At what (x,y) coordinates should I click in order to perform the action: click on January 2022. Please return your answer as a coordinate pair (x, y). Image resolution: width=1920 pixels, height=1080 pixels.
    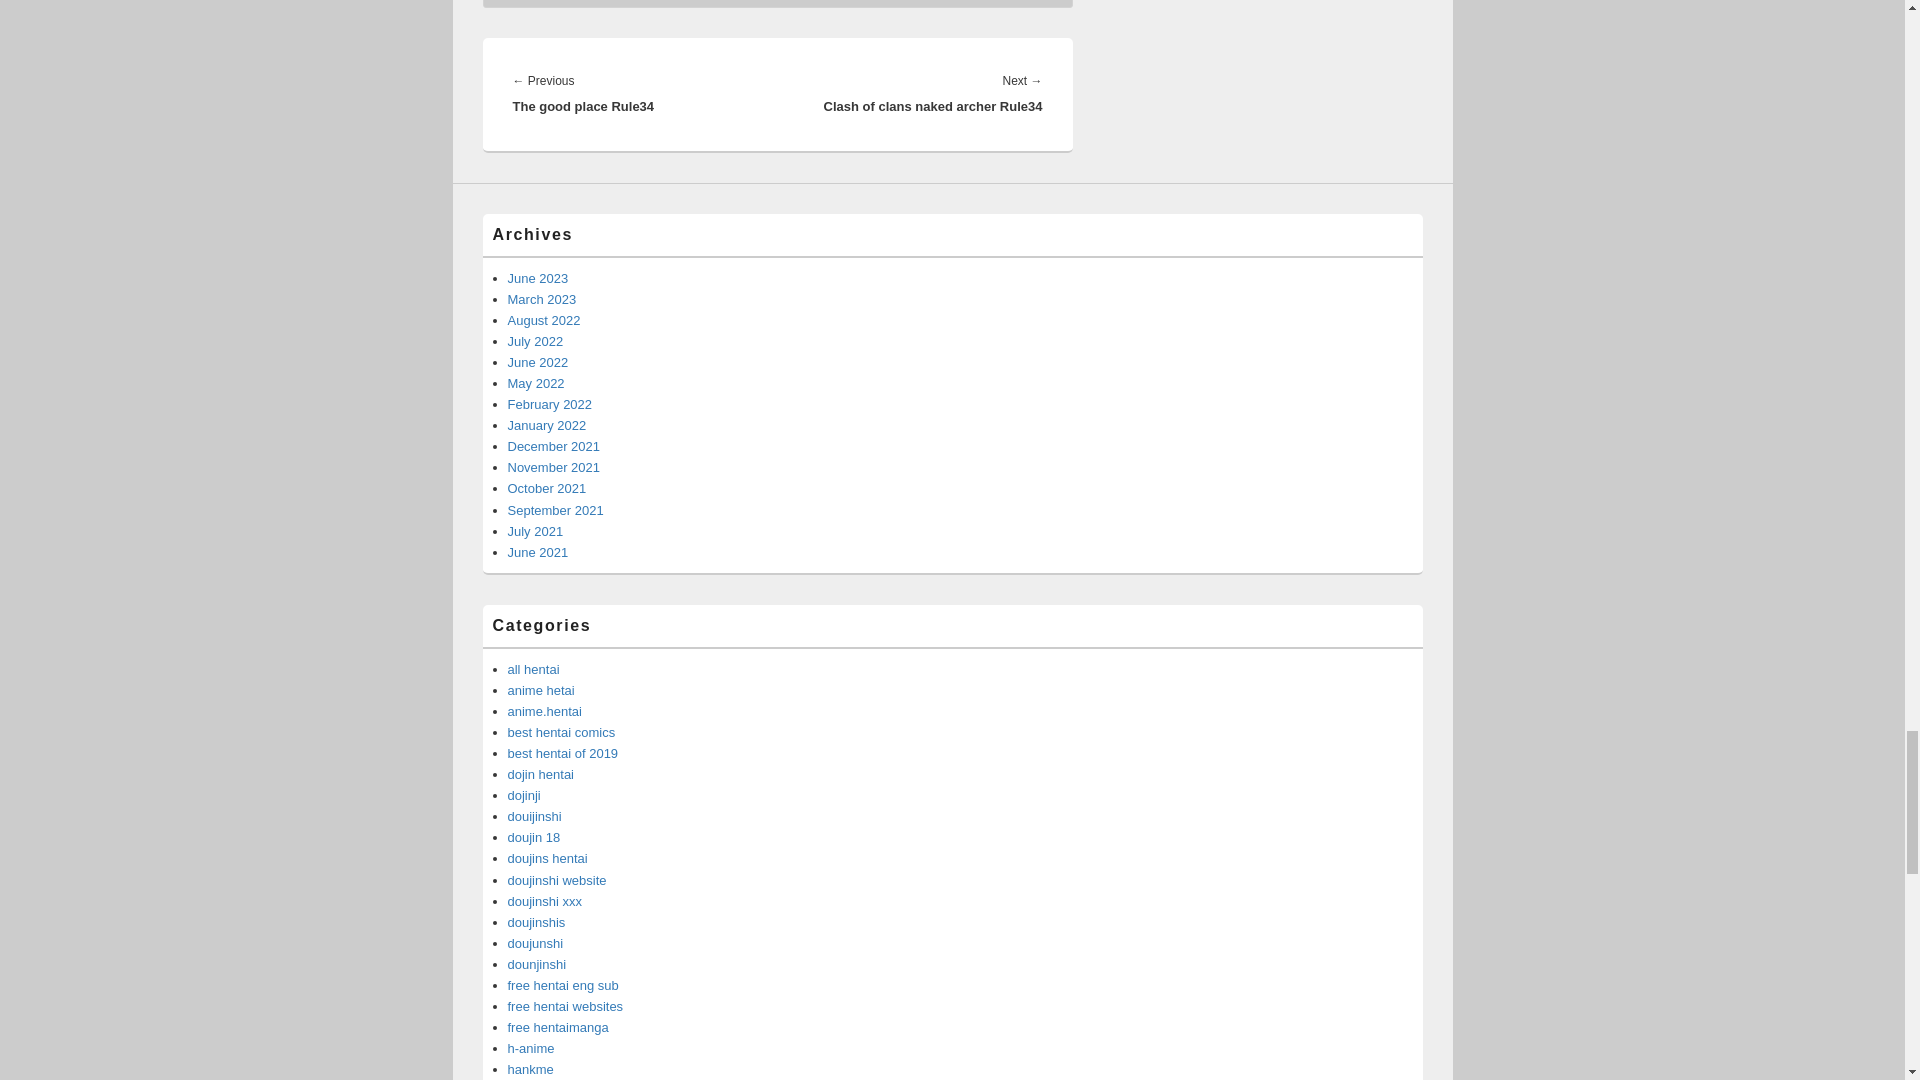
    Looking at the image, I should click on (548, 425).